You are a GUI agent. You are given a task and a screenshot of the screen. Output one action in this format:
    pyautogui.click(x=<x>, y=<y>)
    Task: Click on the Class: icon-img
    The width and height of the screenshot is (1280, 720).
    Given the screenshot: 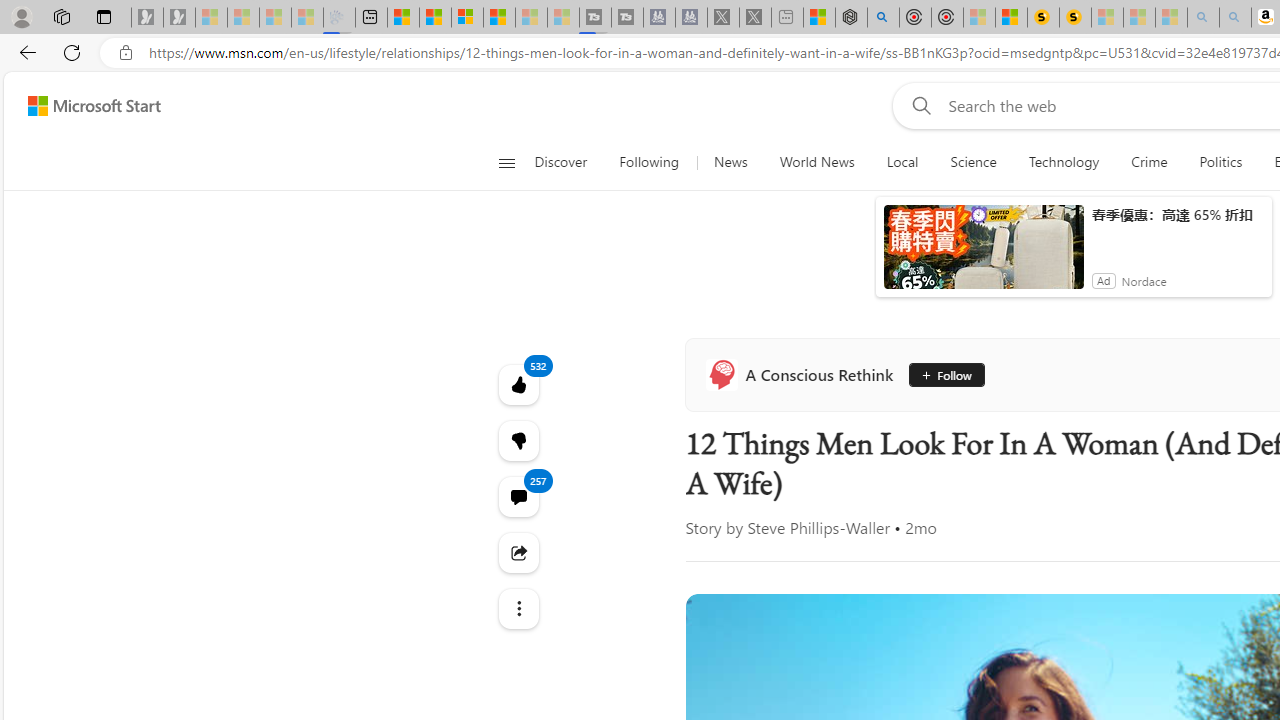 What is the action you would take?
    pyautogui.click(x=768, y=632)
    